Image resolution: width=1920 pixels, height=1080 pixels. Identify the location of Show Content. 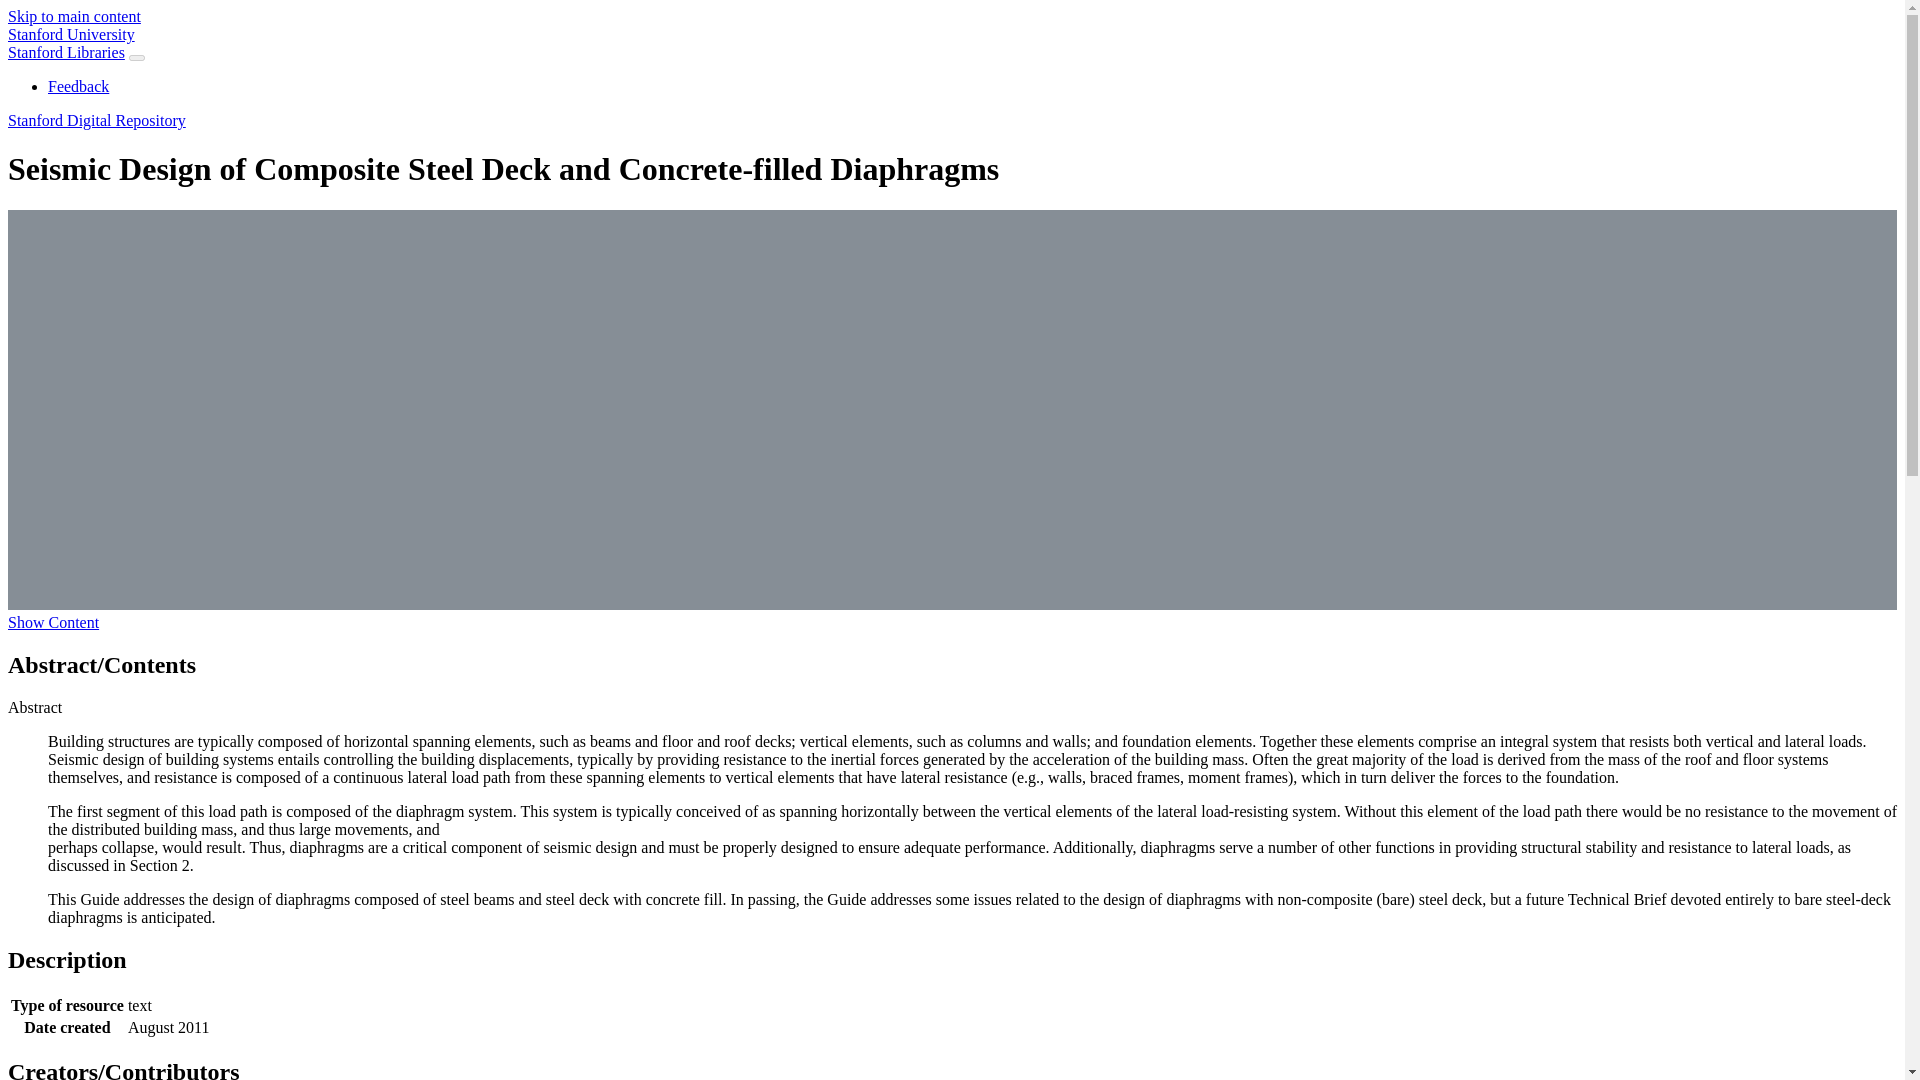
(53, 622).